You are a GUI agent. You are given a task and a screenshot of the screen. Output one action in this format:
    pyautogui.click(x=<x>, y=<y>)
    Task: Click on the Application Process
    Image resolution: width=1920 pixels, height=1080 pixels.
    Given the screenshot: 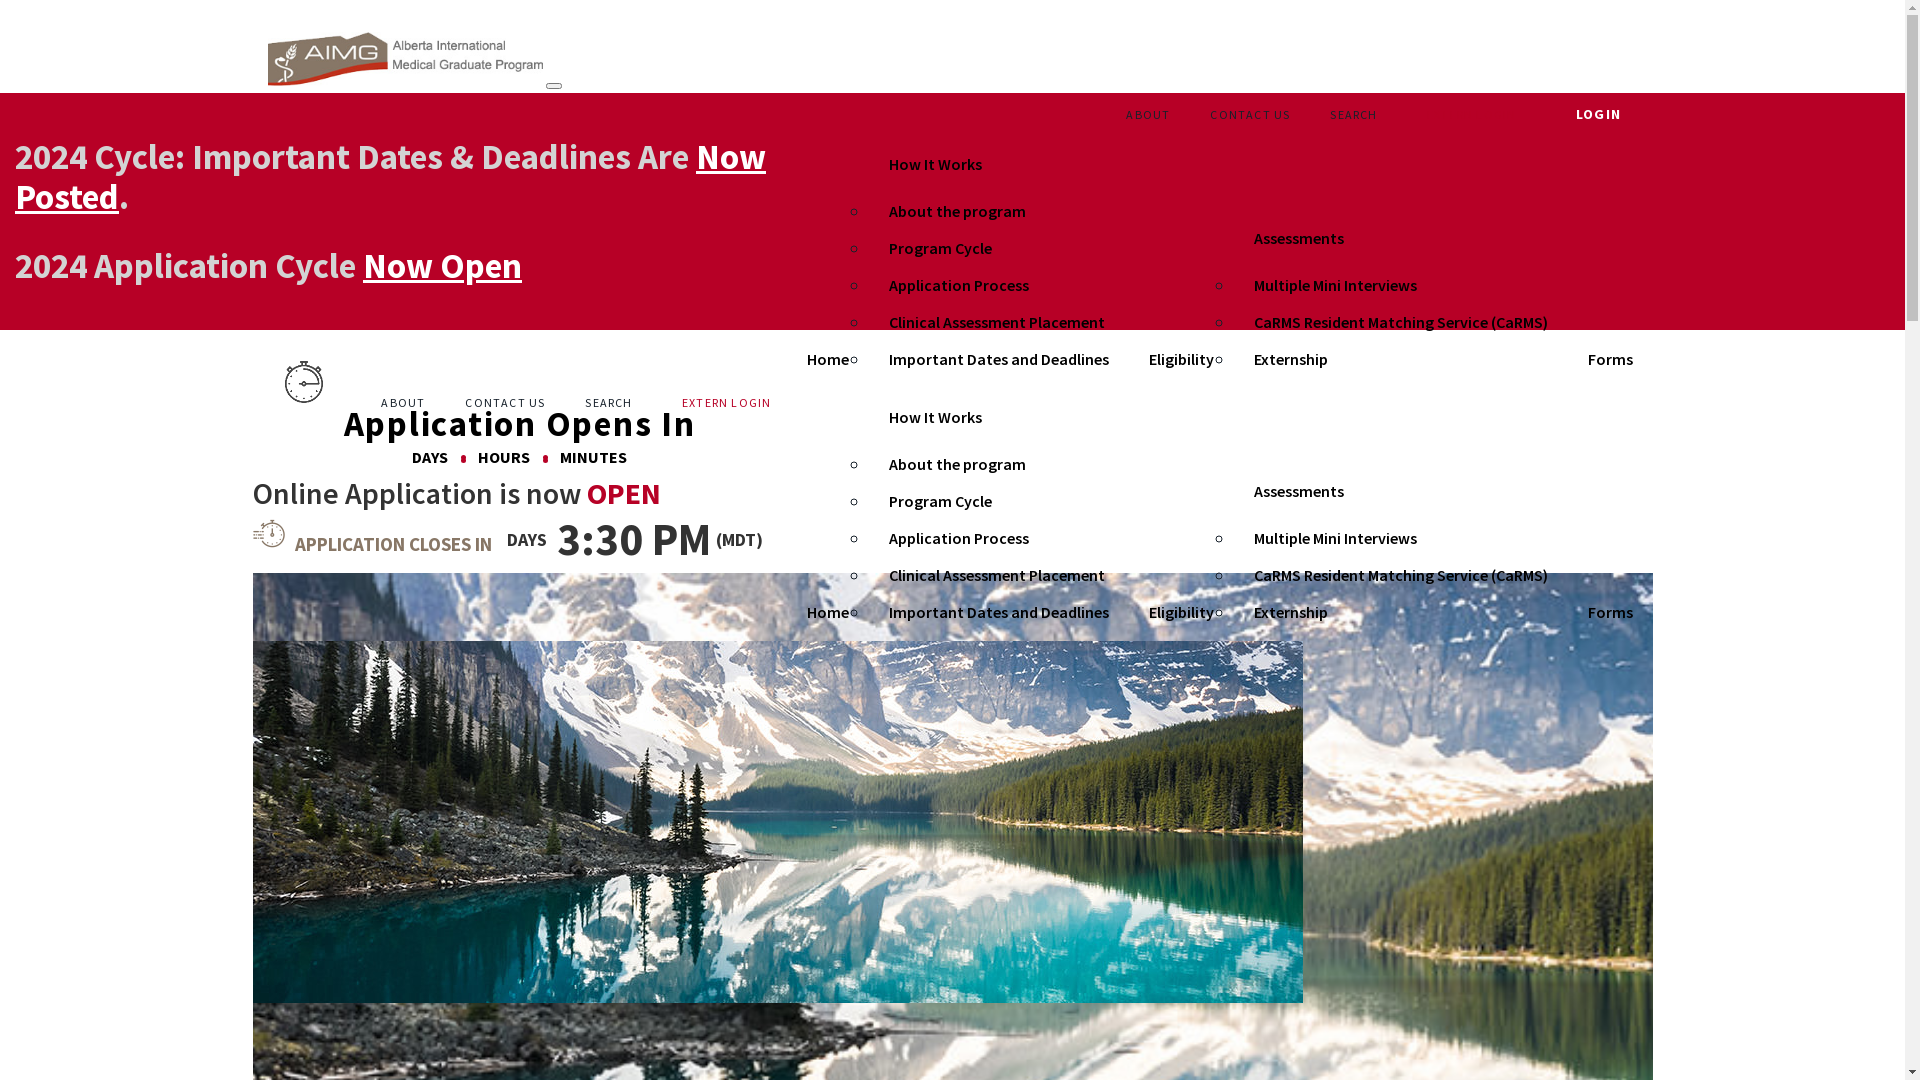 What is the action you would take?
    pyautogui.click(x=998, y=286)
    